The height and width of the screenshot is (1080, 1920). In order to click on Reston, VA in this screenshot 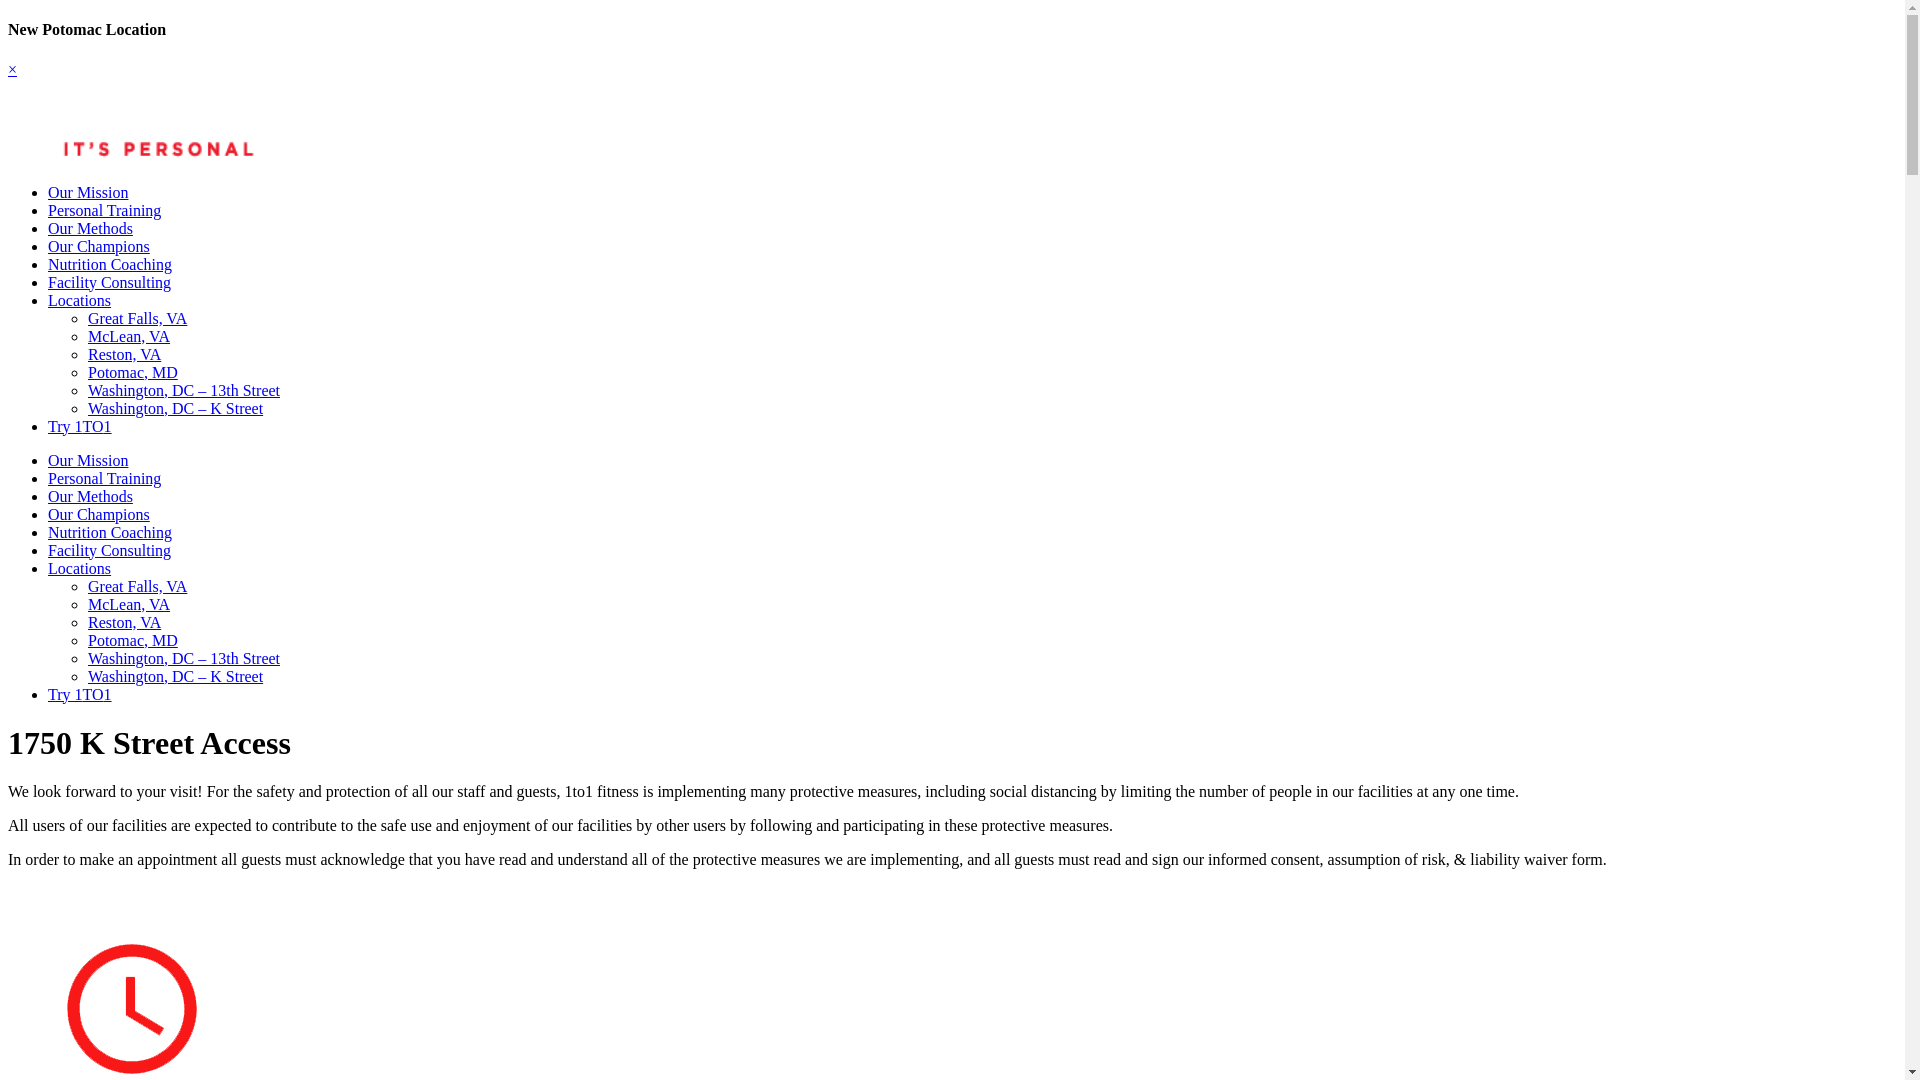, I will do `click(124, 622)`.